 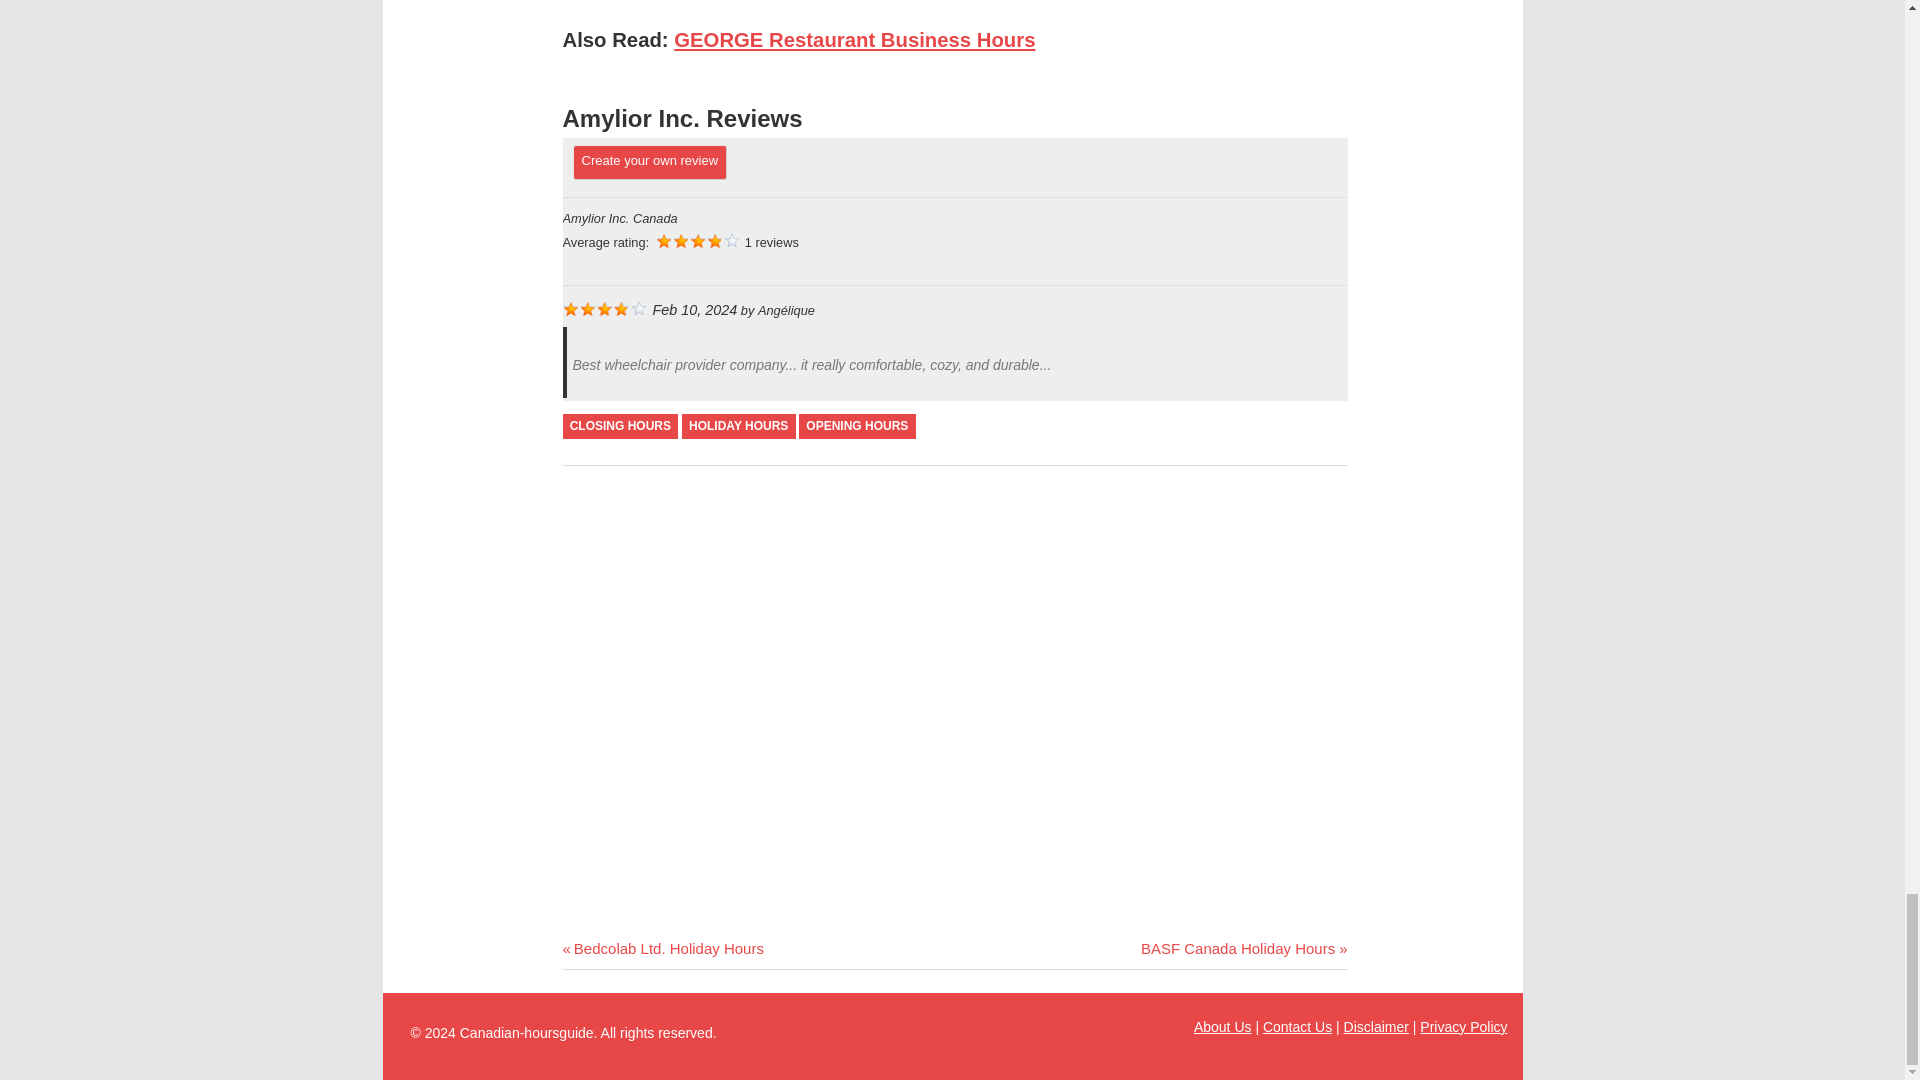 What do you see at coordinates (854, 40) in the screenshot?
I see `Privacy Policy` at bounding box center [854, 40].